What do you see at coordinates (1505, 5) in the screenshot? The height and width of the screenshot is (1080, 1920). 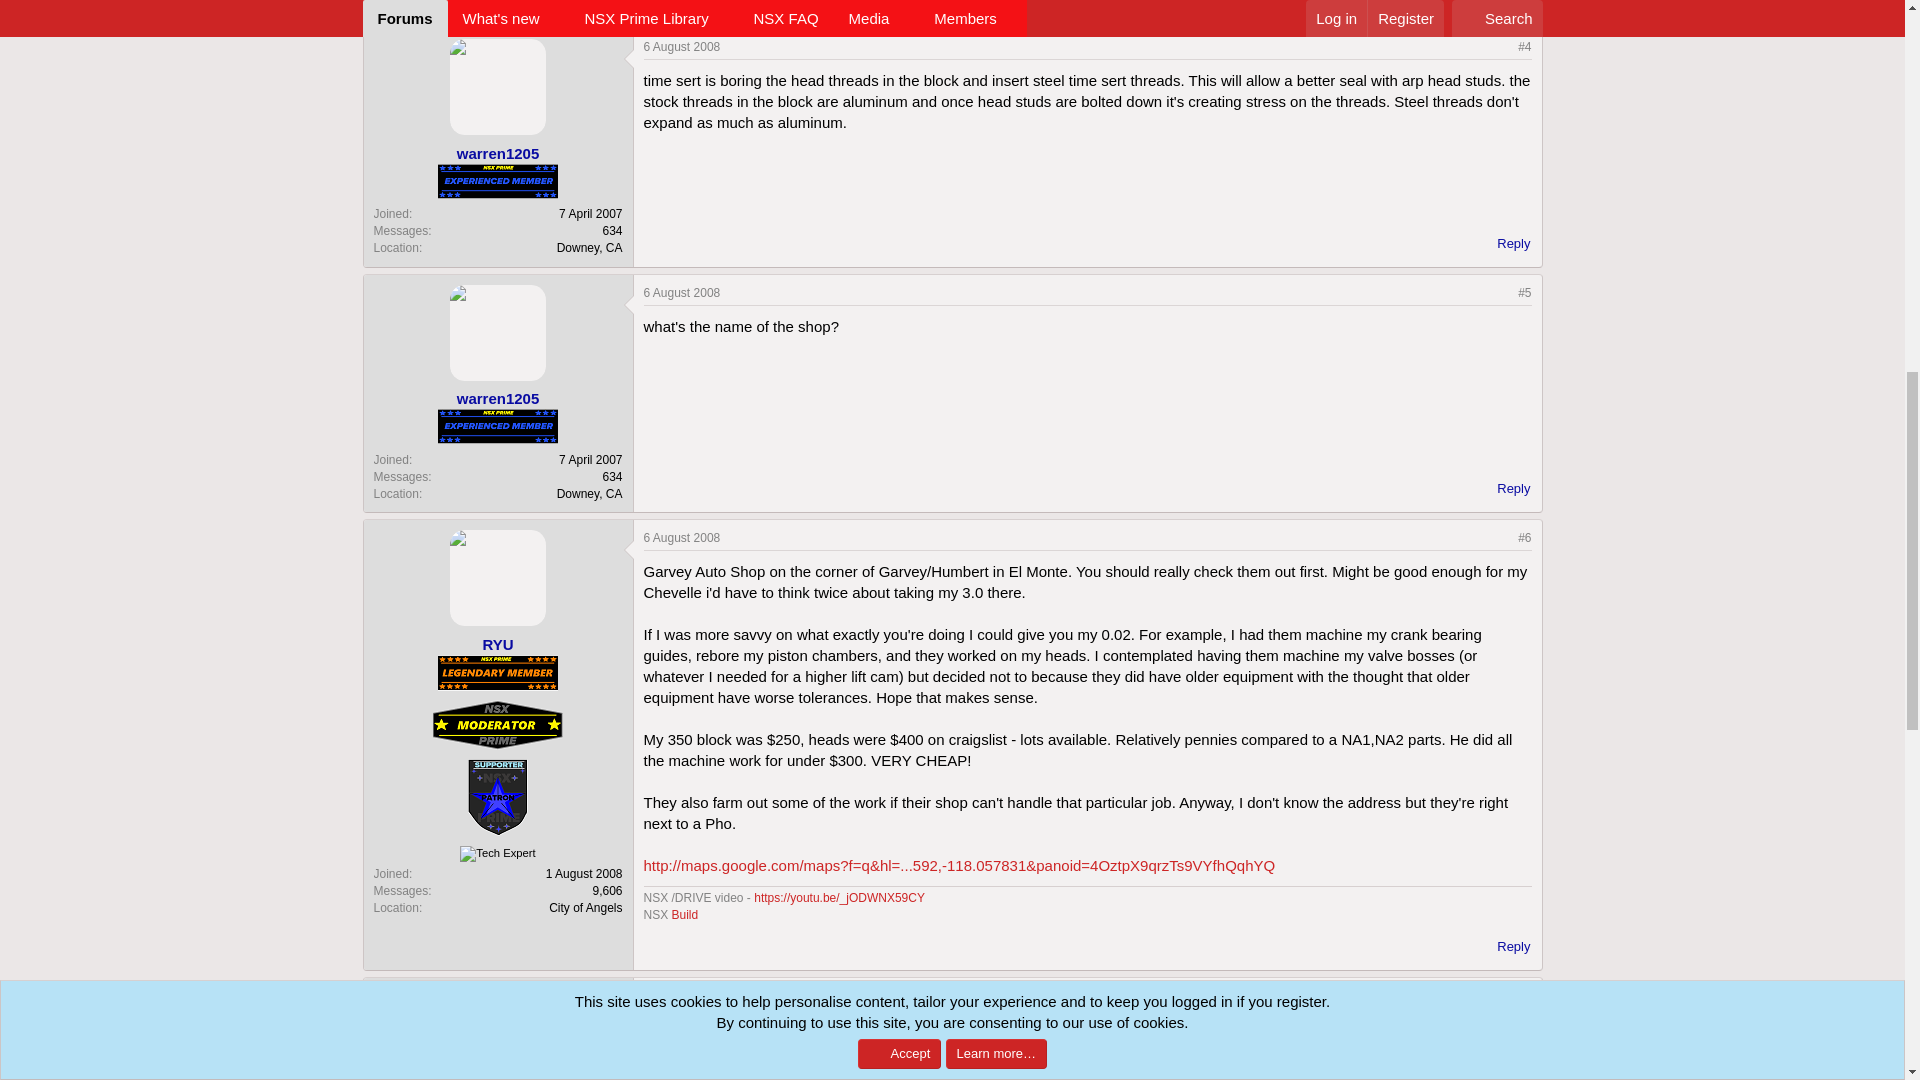 I see `Reply, quoting this message` at bounding box center [1505, 5].